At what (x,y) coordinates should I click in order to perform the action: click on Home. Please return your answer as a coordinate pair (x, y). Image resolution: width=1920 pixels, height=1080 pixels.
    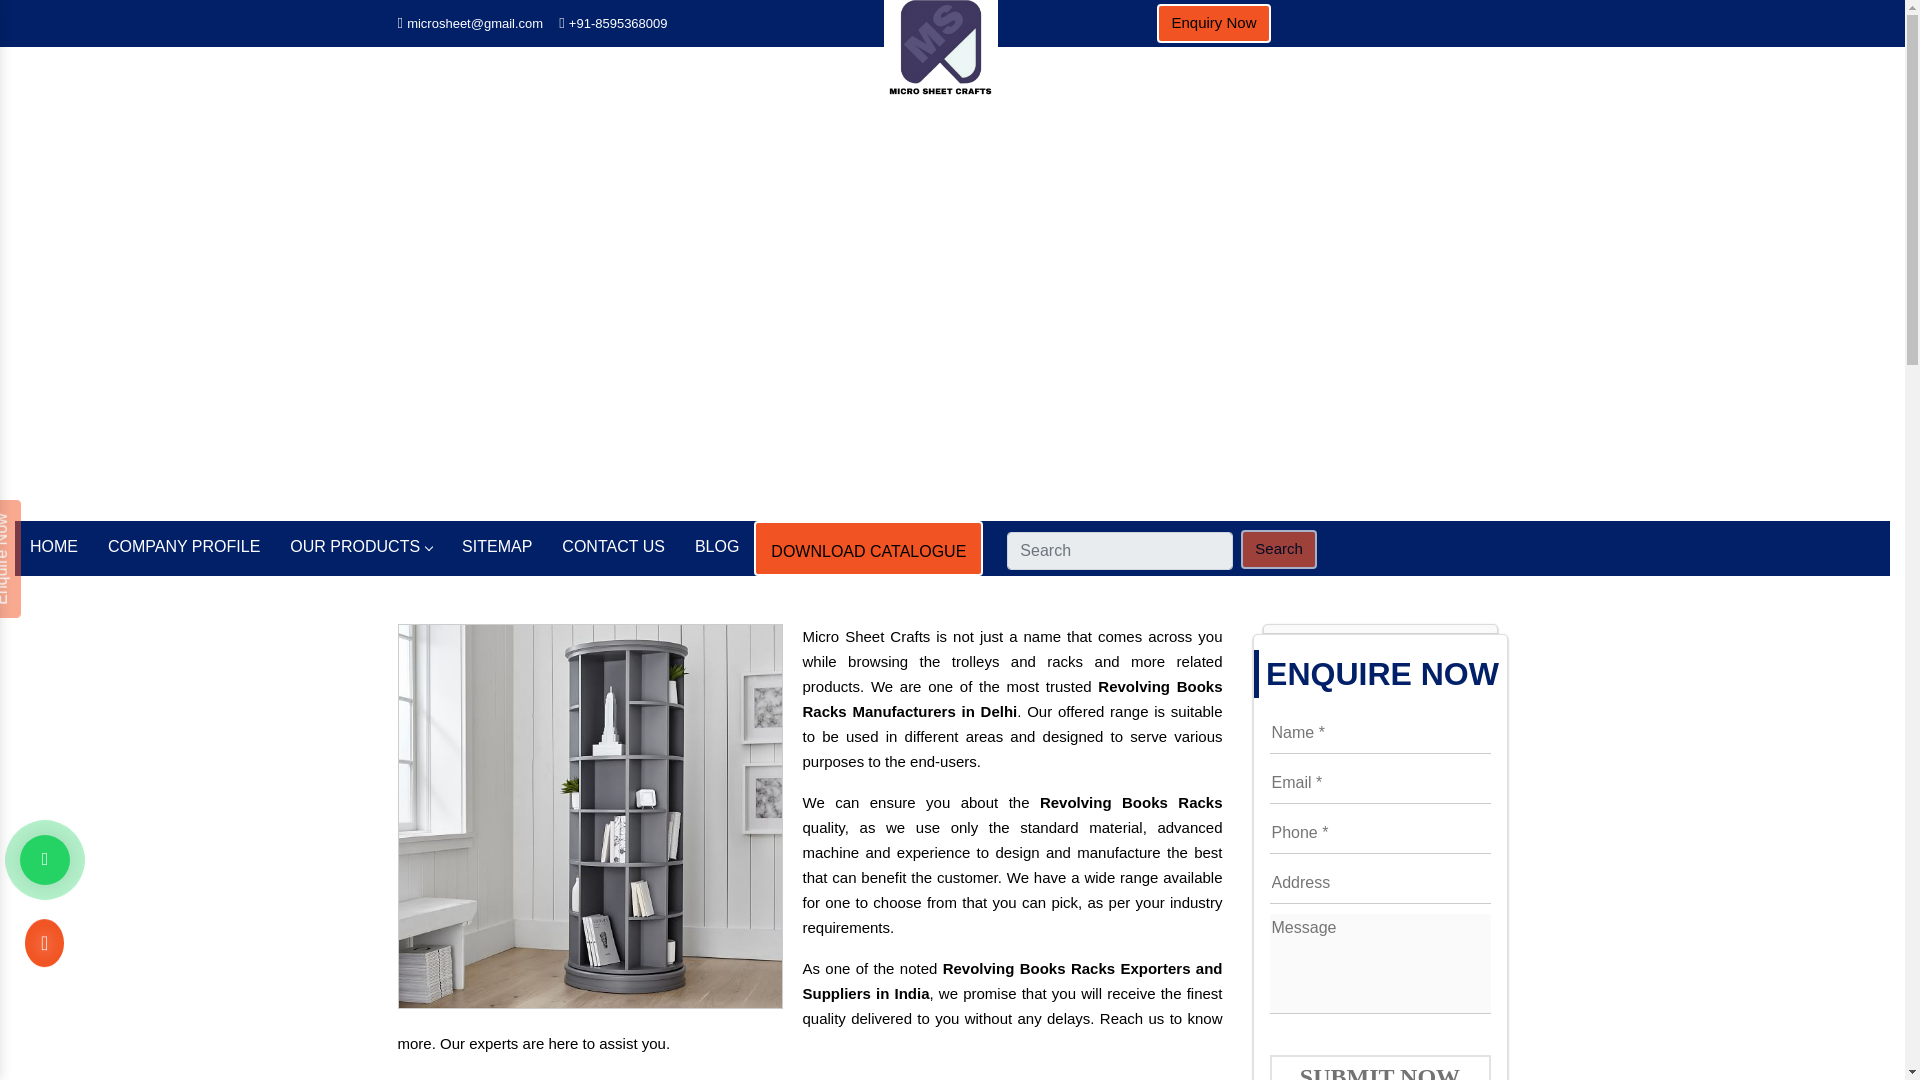
    Looking at the image, I should click on (54, 546).